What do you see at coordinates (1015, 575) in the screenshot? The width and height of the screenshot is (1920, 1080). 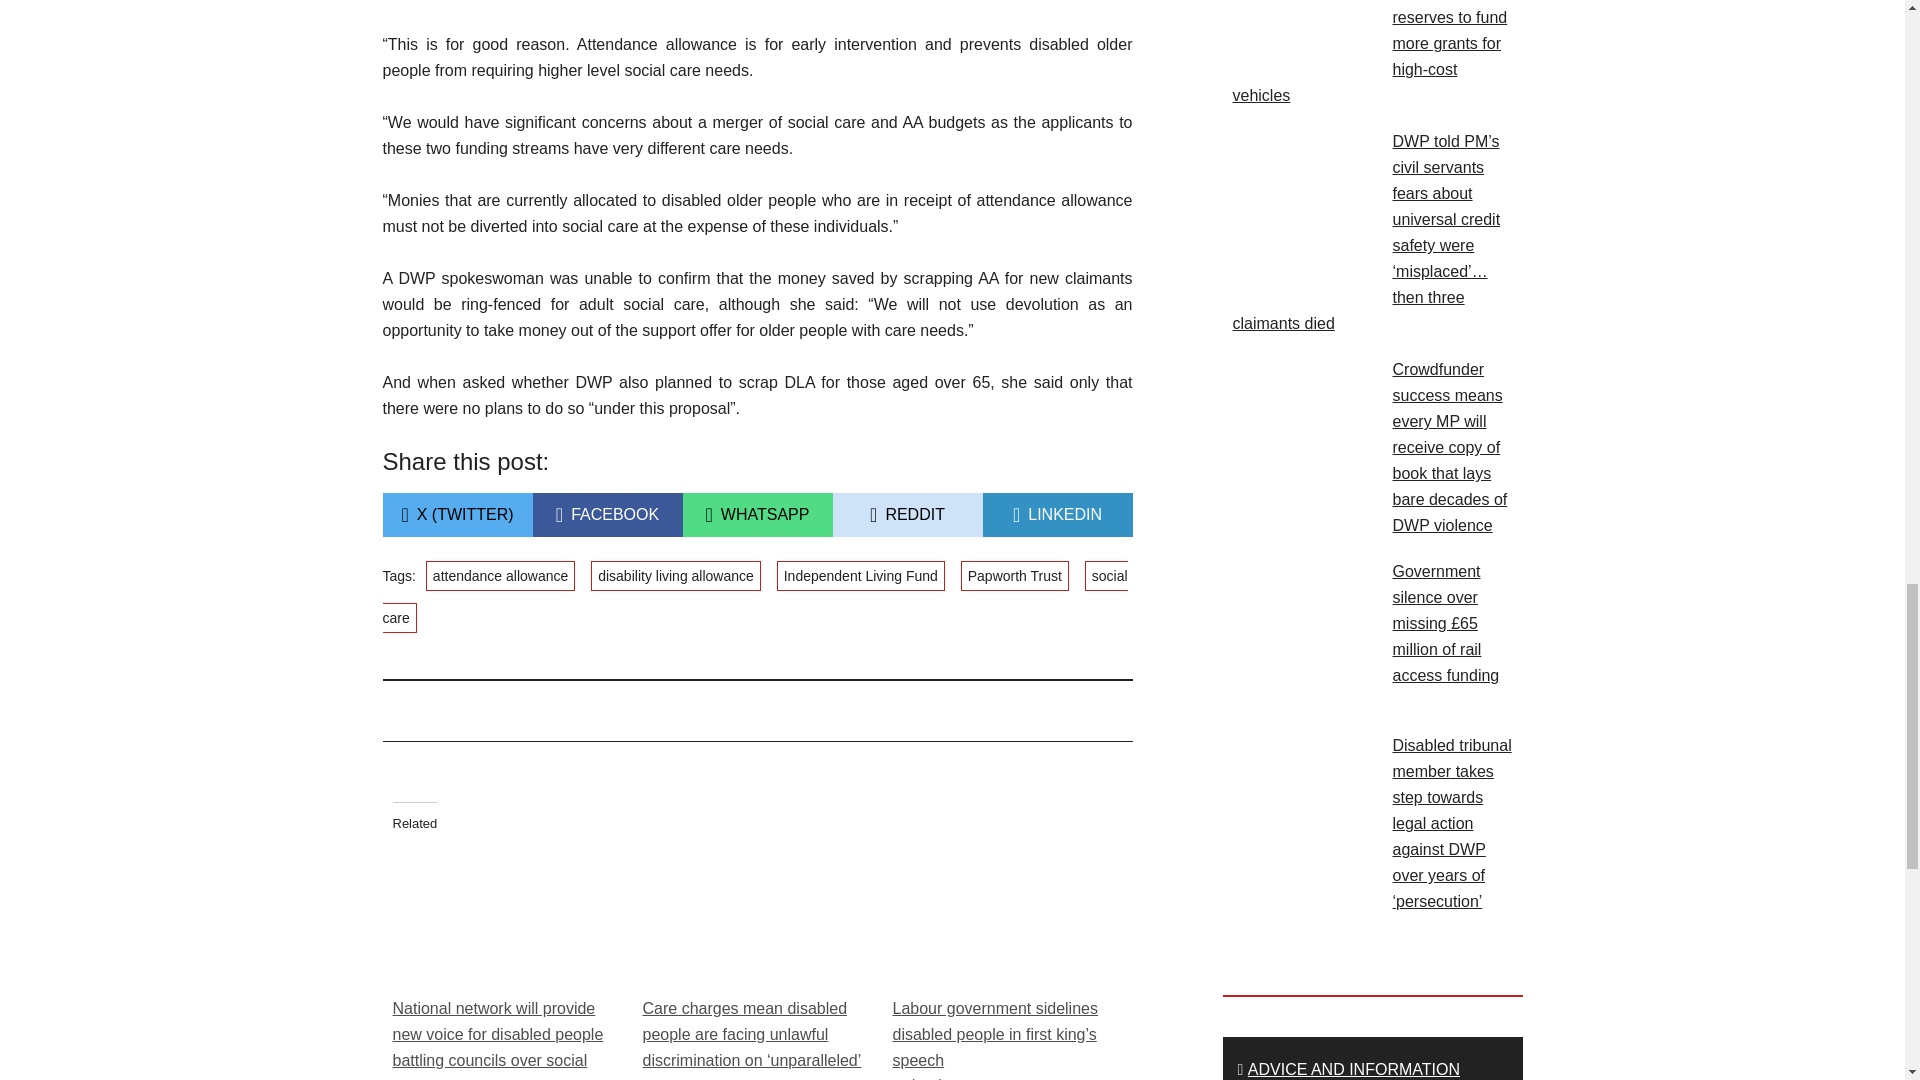 I see `attendance allowance` at bounding box center [1015, 575].